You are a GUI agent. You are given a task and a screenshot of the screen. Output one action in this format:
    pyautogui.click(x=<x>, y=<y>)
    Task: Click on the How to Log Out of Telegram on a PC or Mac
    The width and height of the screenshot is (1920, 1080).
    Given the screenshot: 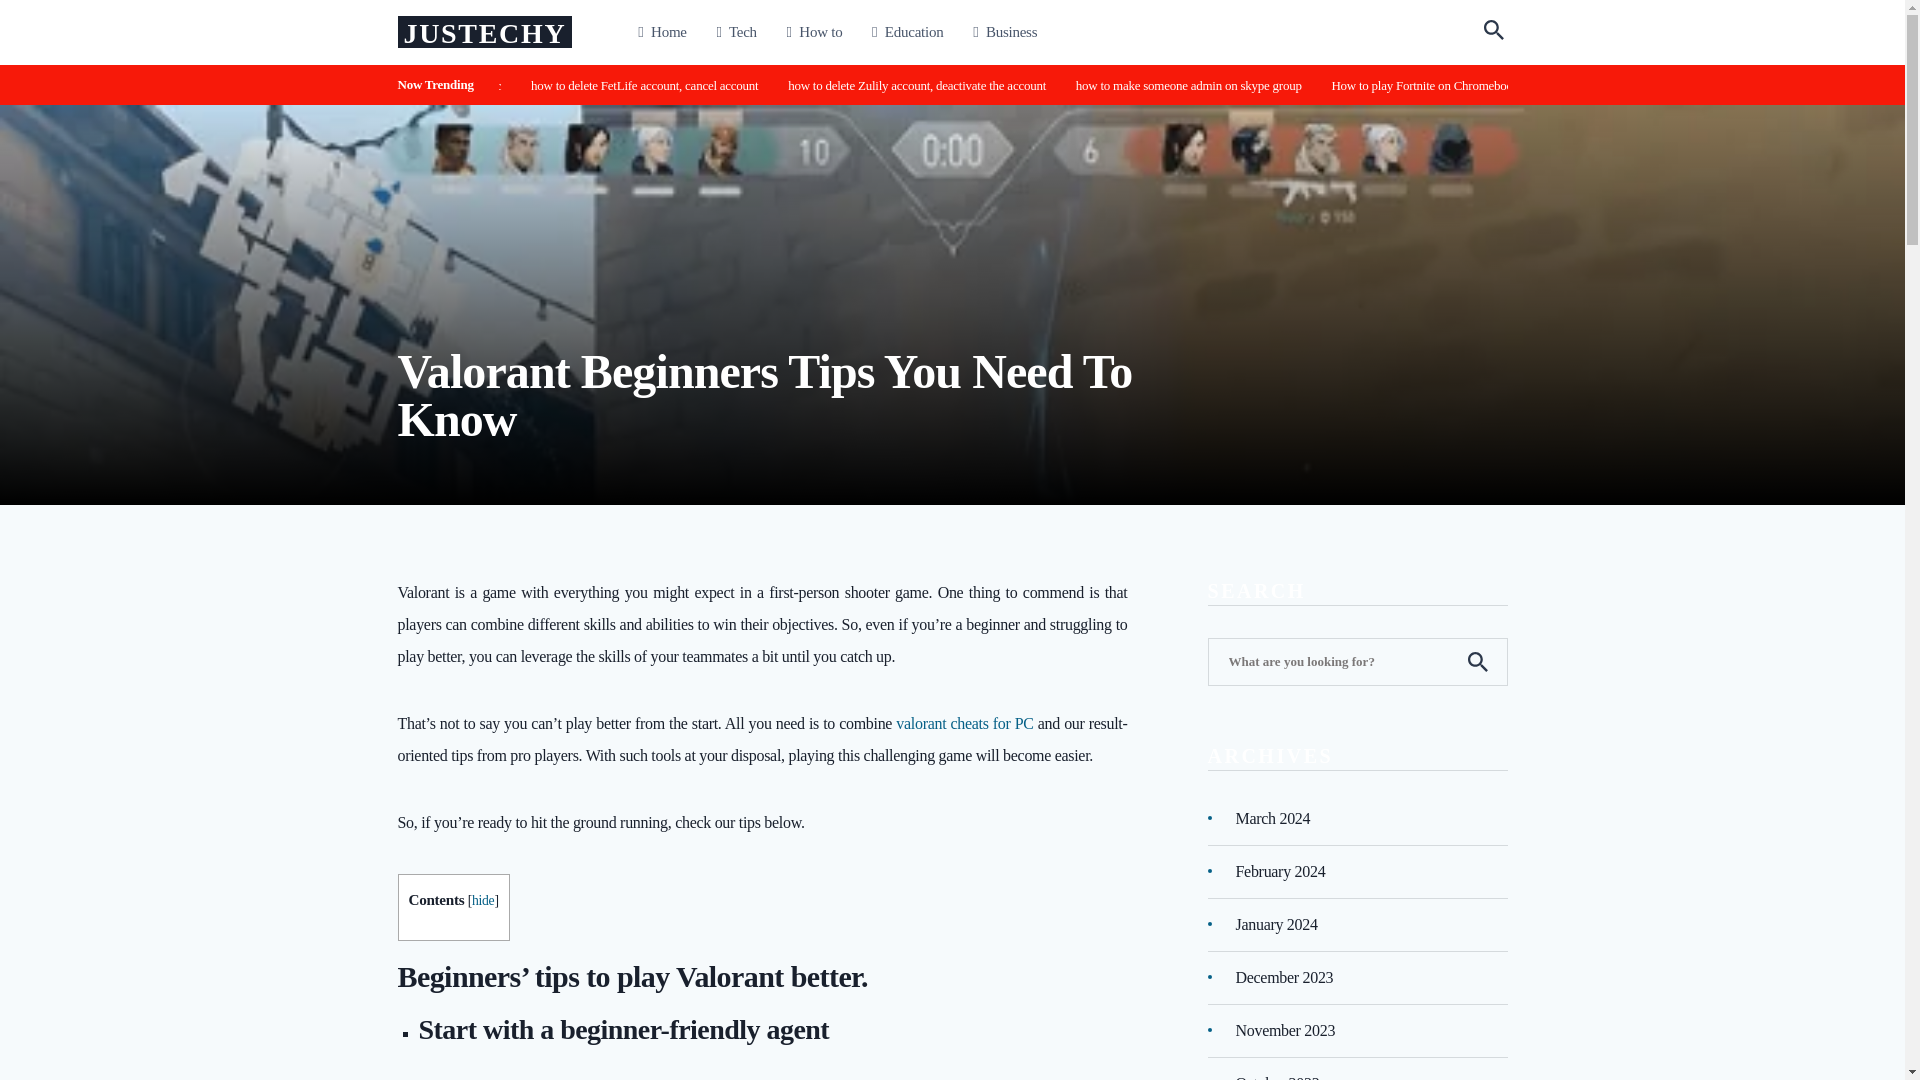 What is the action you would take?
    pyautogui.click(x=568, y=84)
    